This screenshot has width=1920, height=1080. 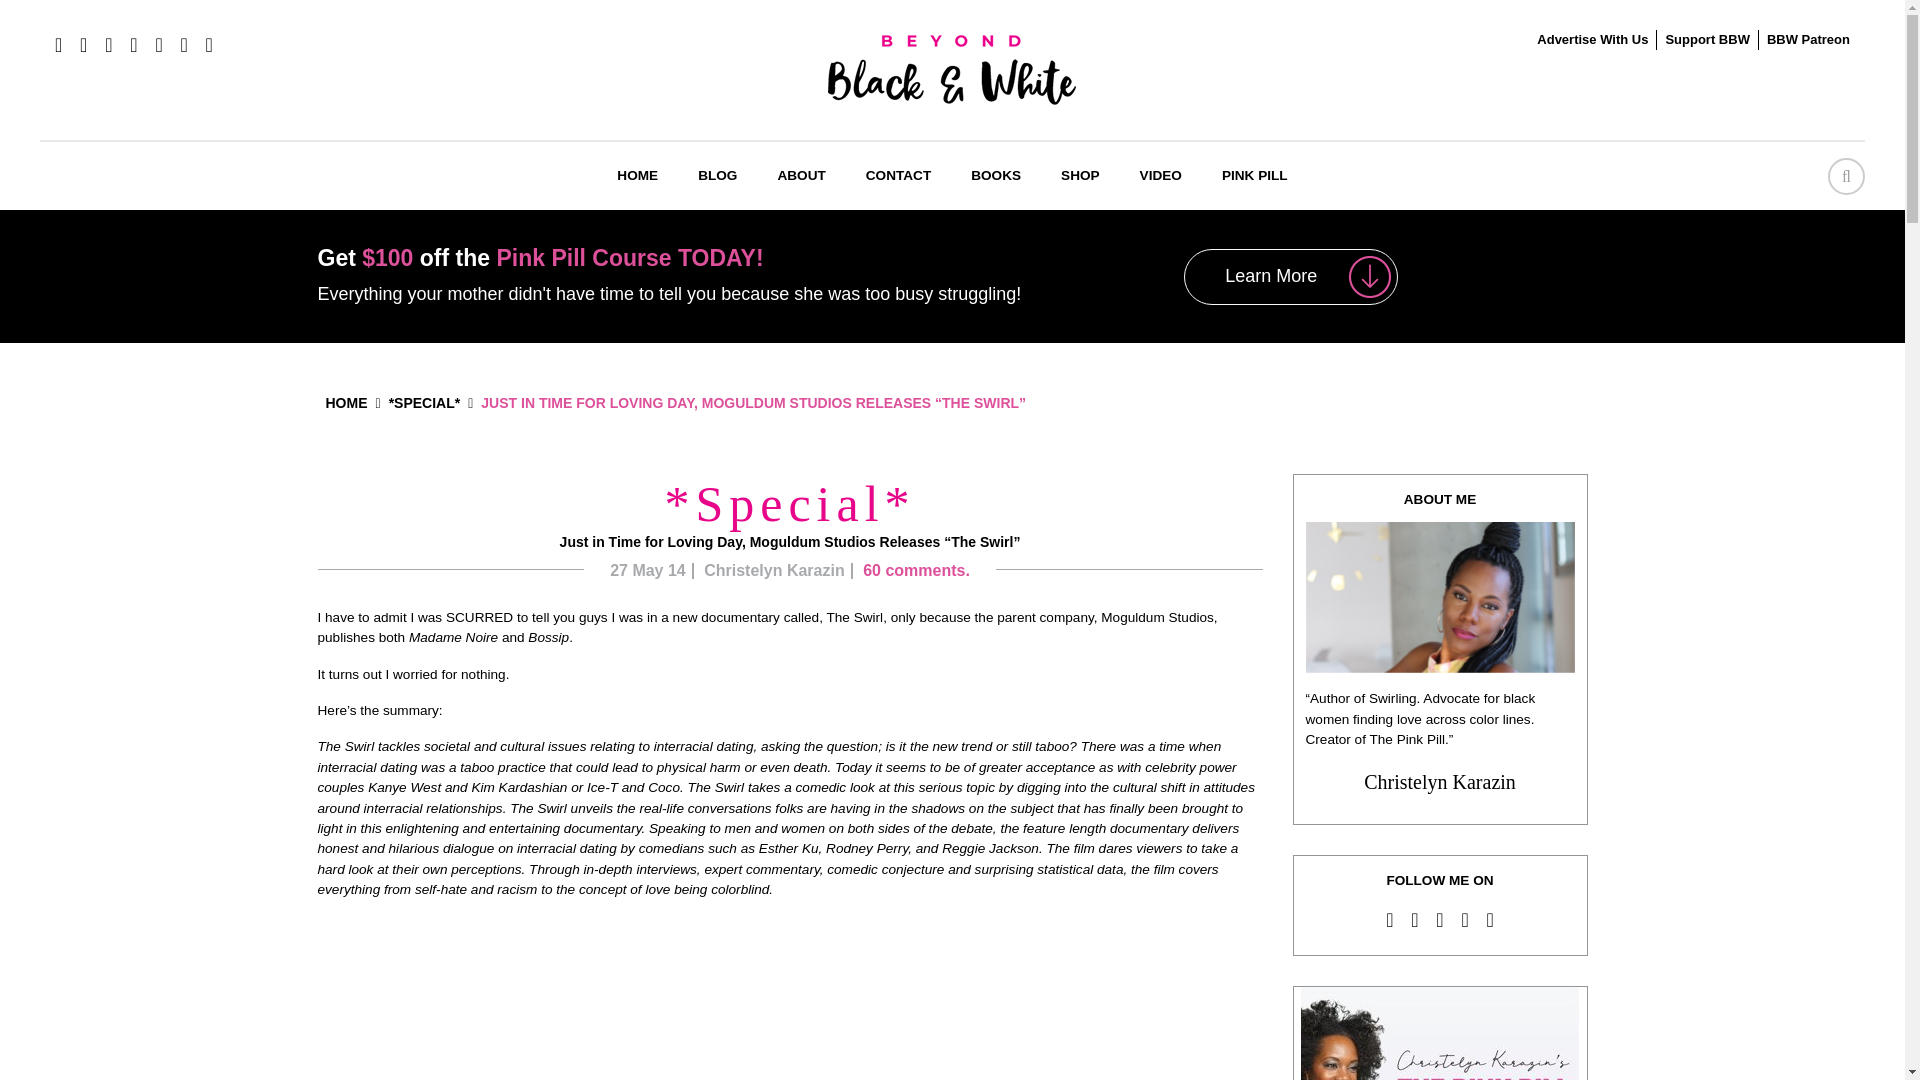 I want to click on ABOUT, so click(x=800, y=175).